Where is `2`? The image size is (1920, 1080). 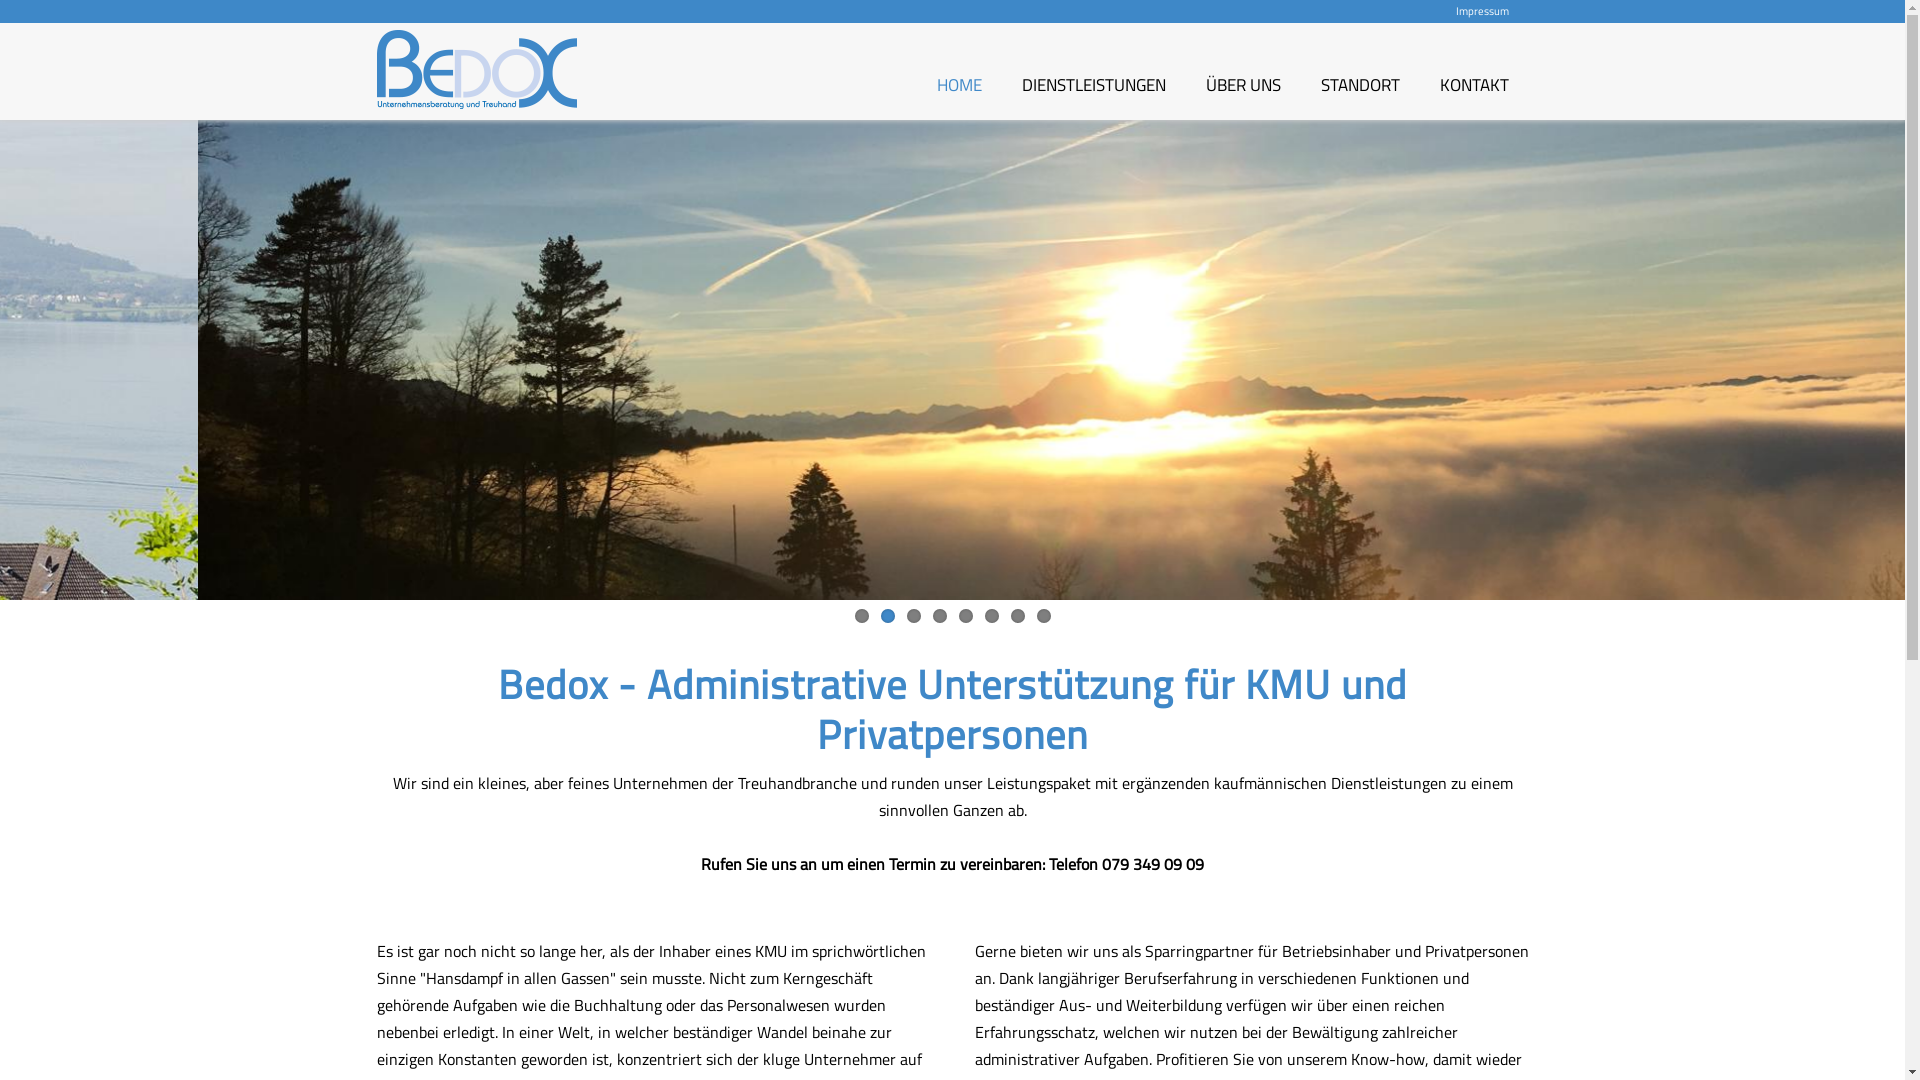 2 is located at coordinates (887, 616).